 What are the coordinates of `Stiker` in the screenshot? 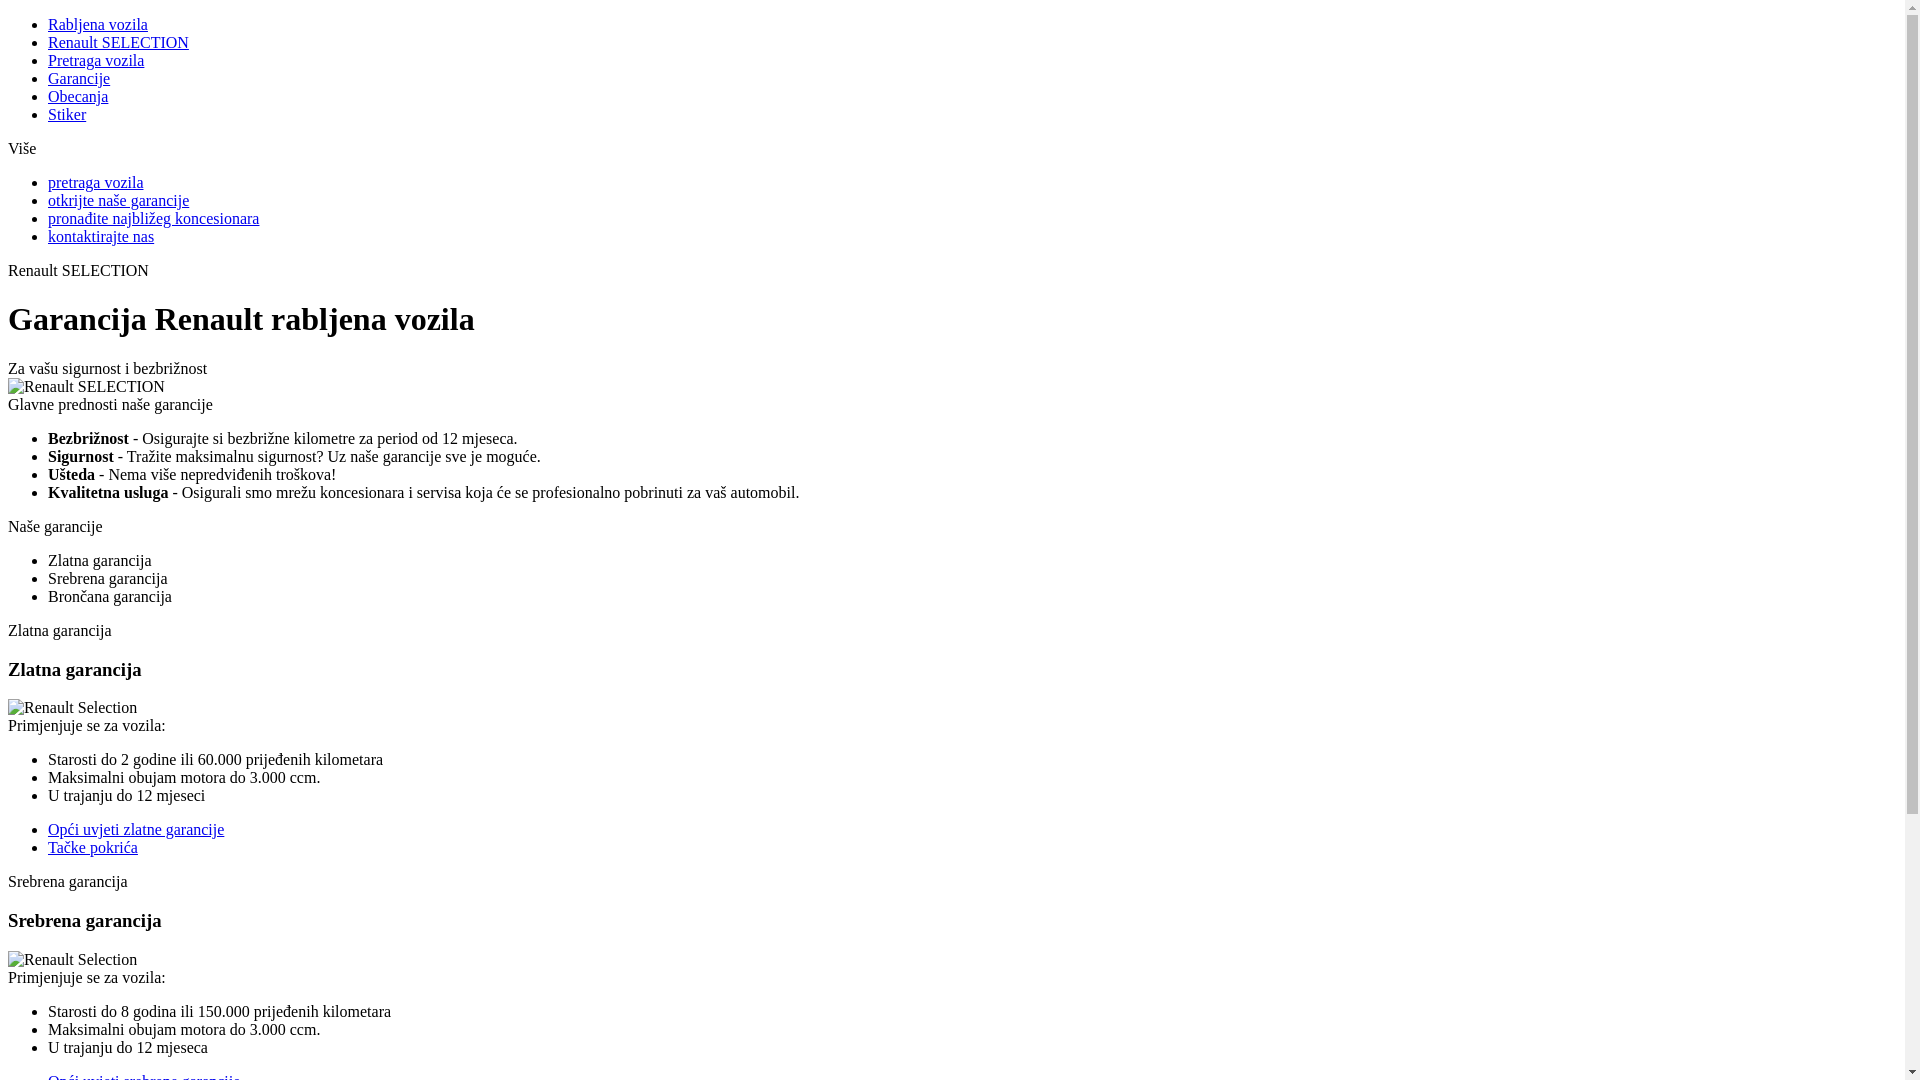 It's located at (67, 114).